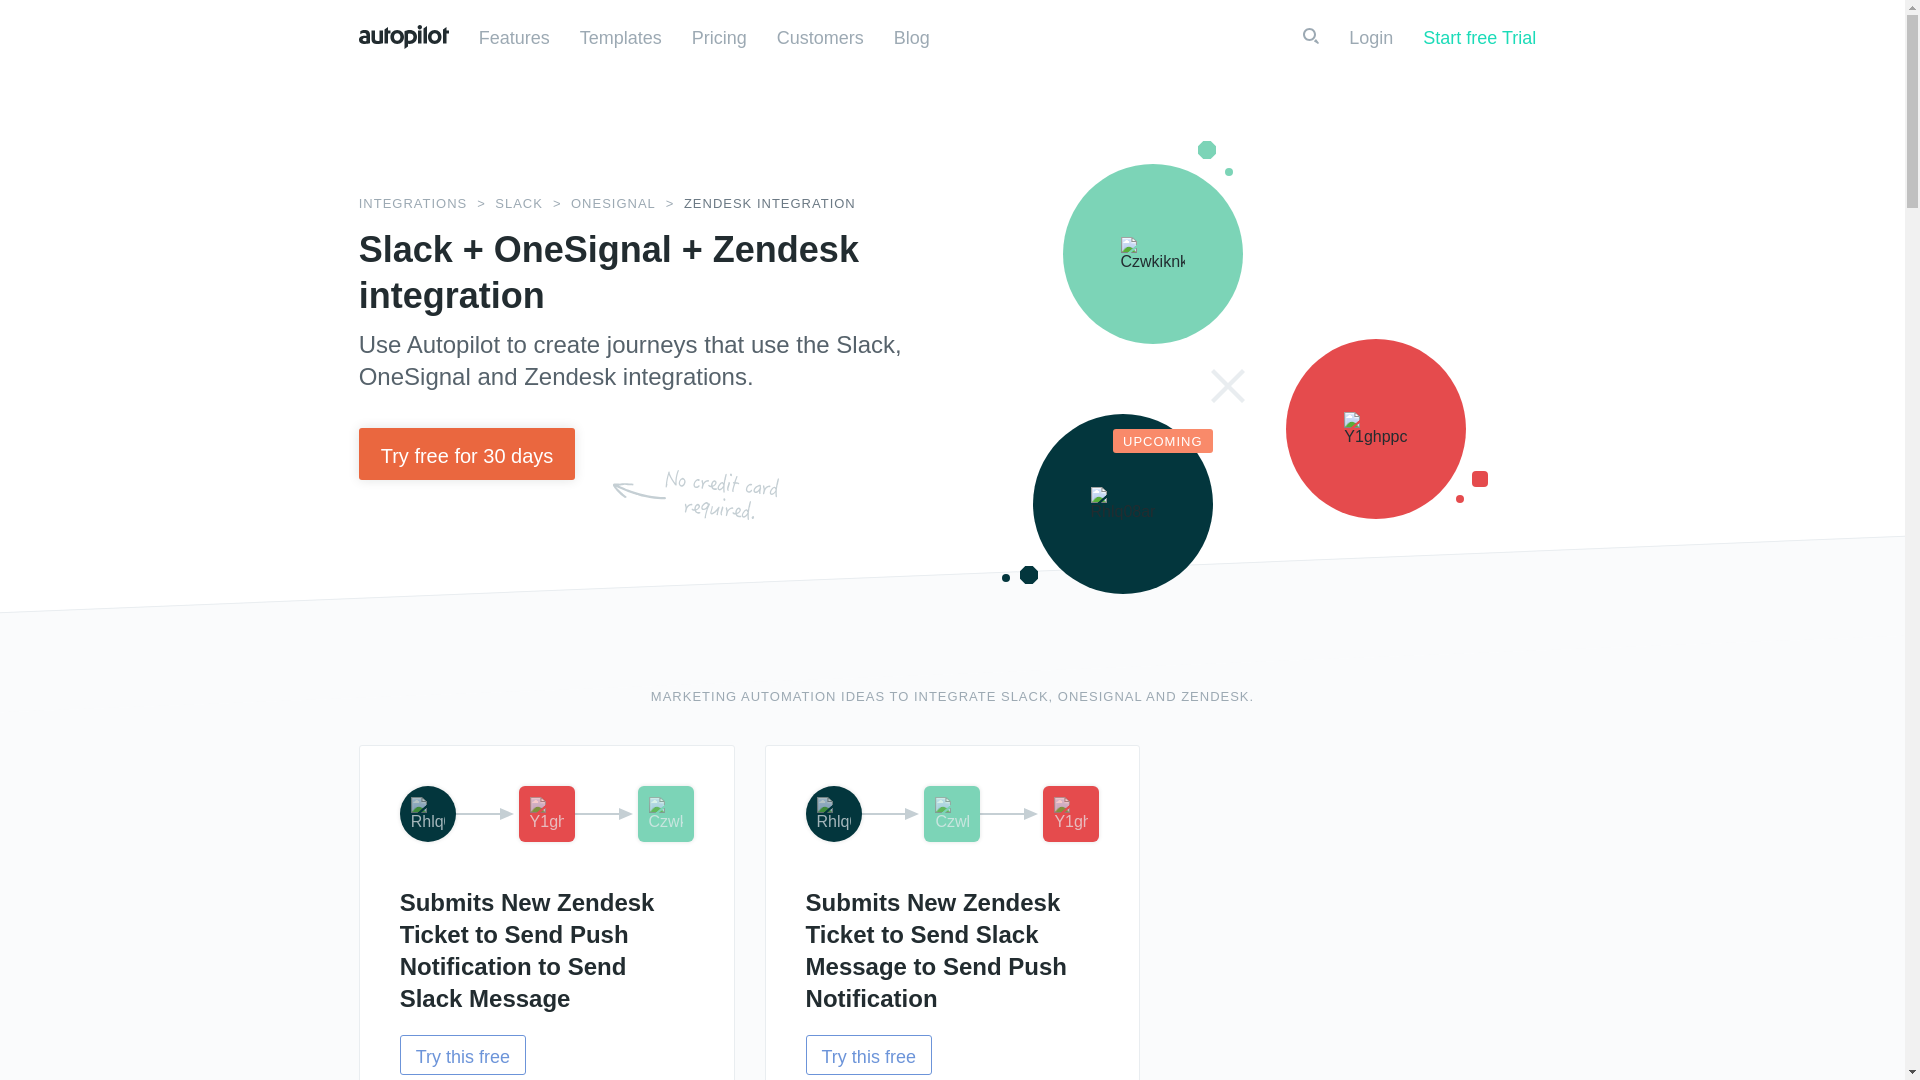  Describe the element at coordinates (620, 38) in the screenshot. I see `Templates` at that location.